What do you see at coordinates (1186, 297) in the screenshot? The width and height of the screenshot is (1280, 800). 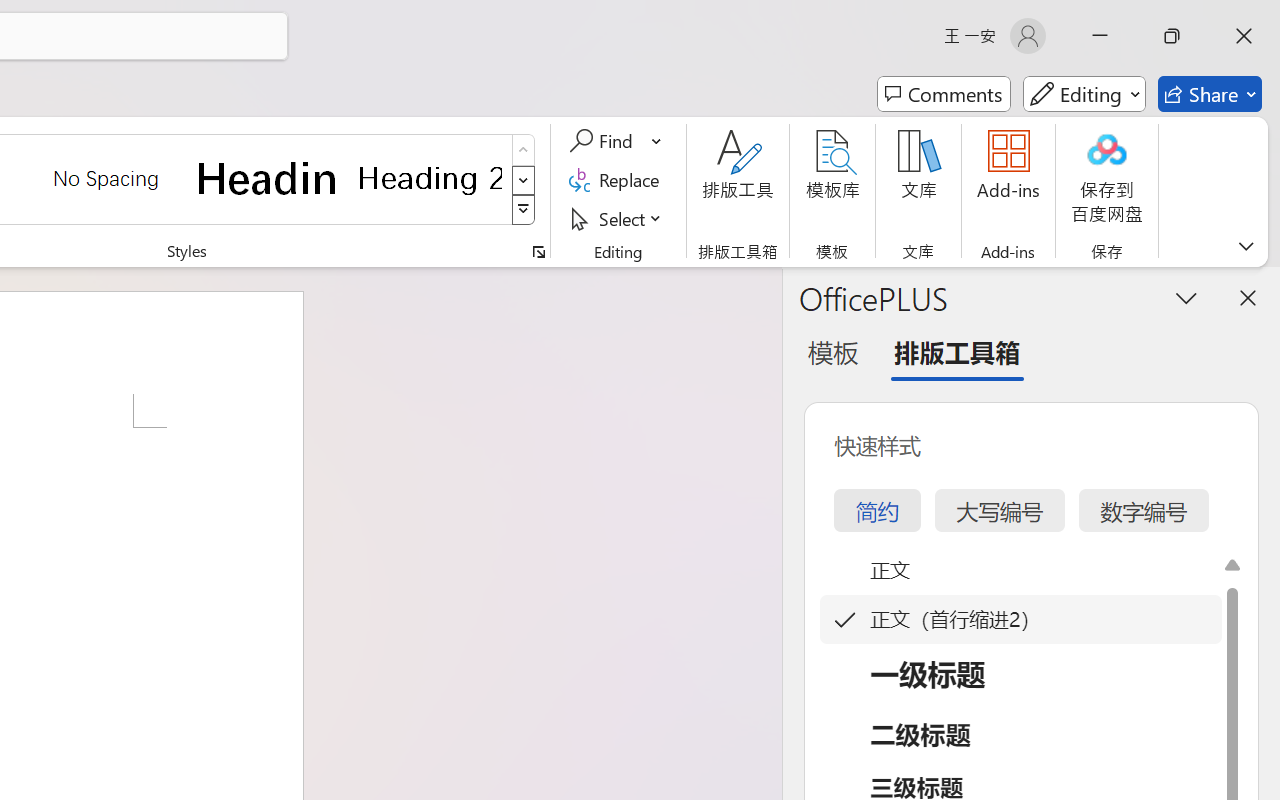 I see `Task Pane Options` at bounding box center [1186, 297].